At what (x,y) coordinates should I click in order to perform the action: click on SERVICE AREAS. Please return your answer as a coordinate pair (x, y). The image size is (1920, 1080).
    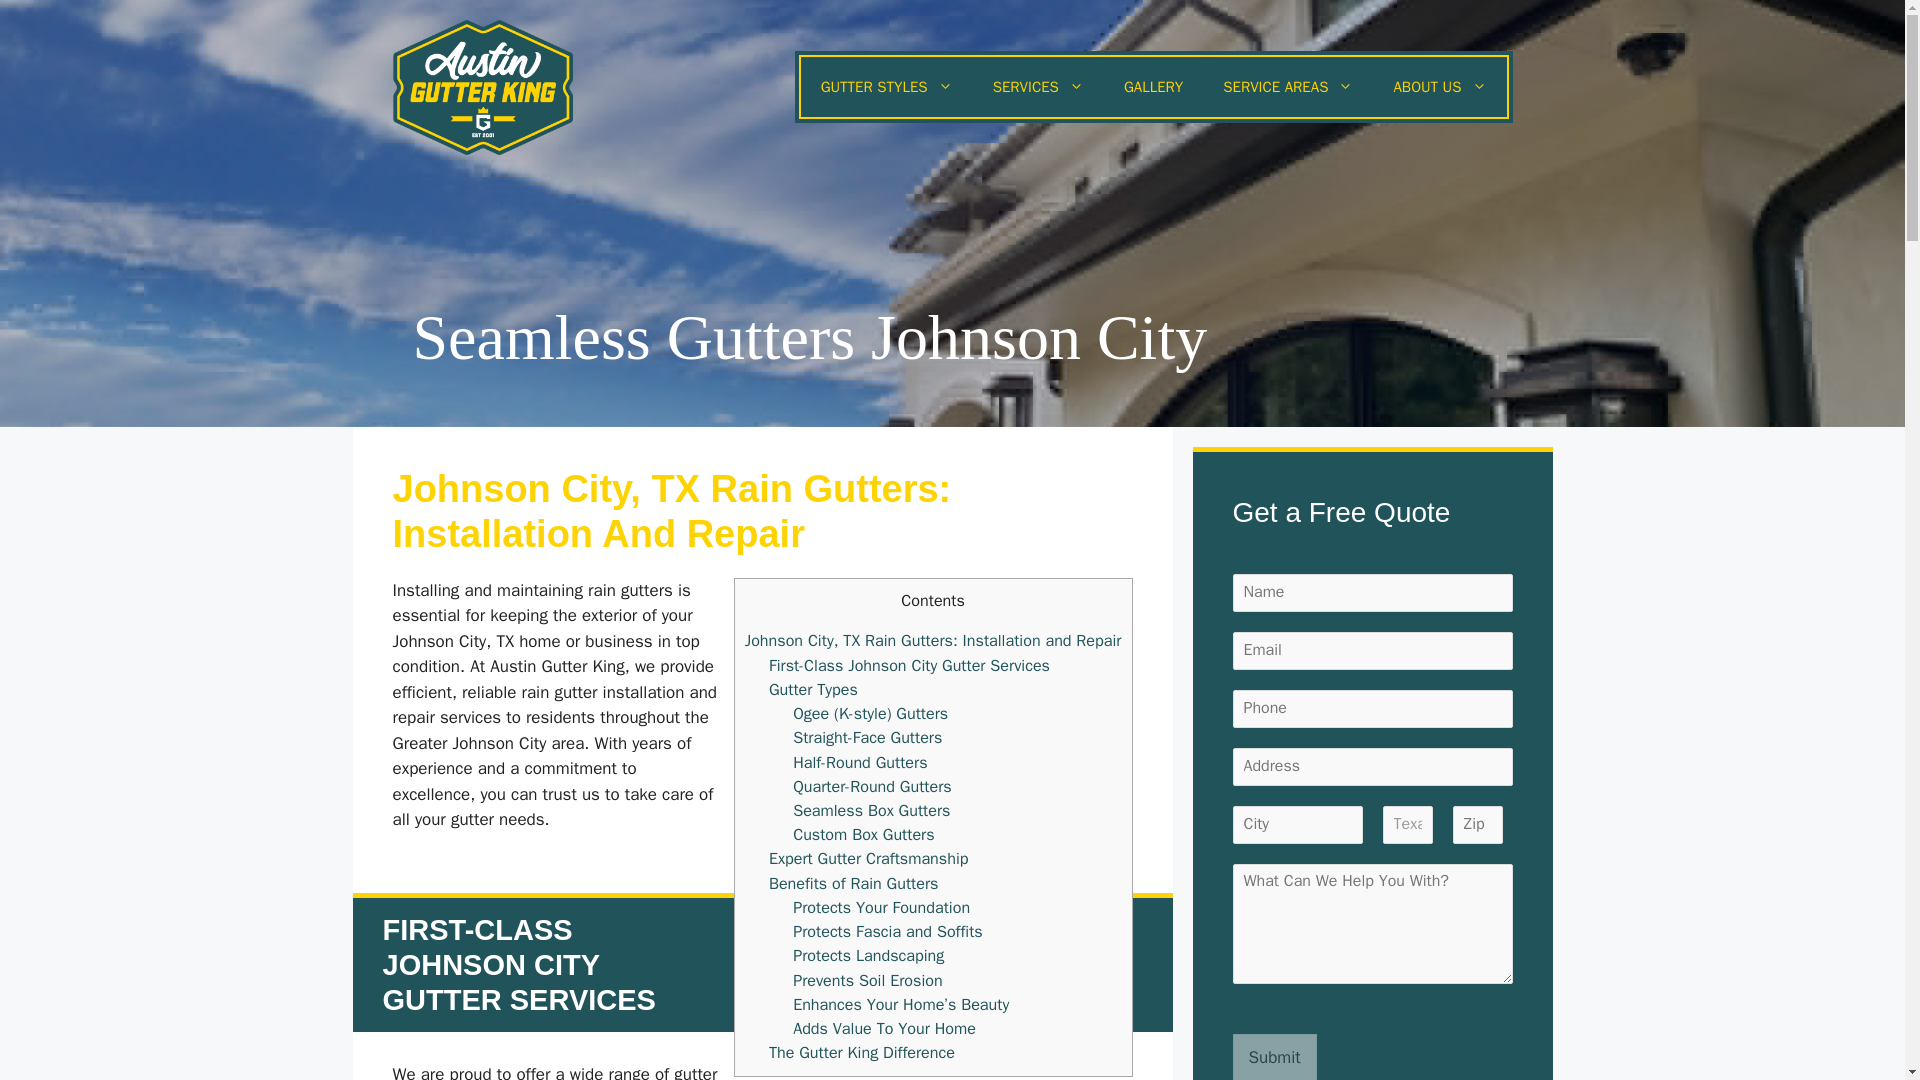
    Looking at the image, I should click on (1288, 86).